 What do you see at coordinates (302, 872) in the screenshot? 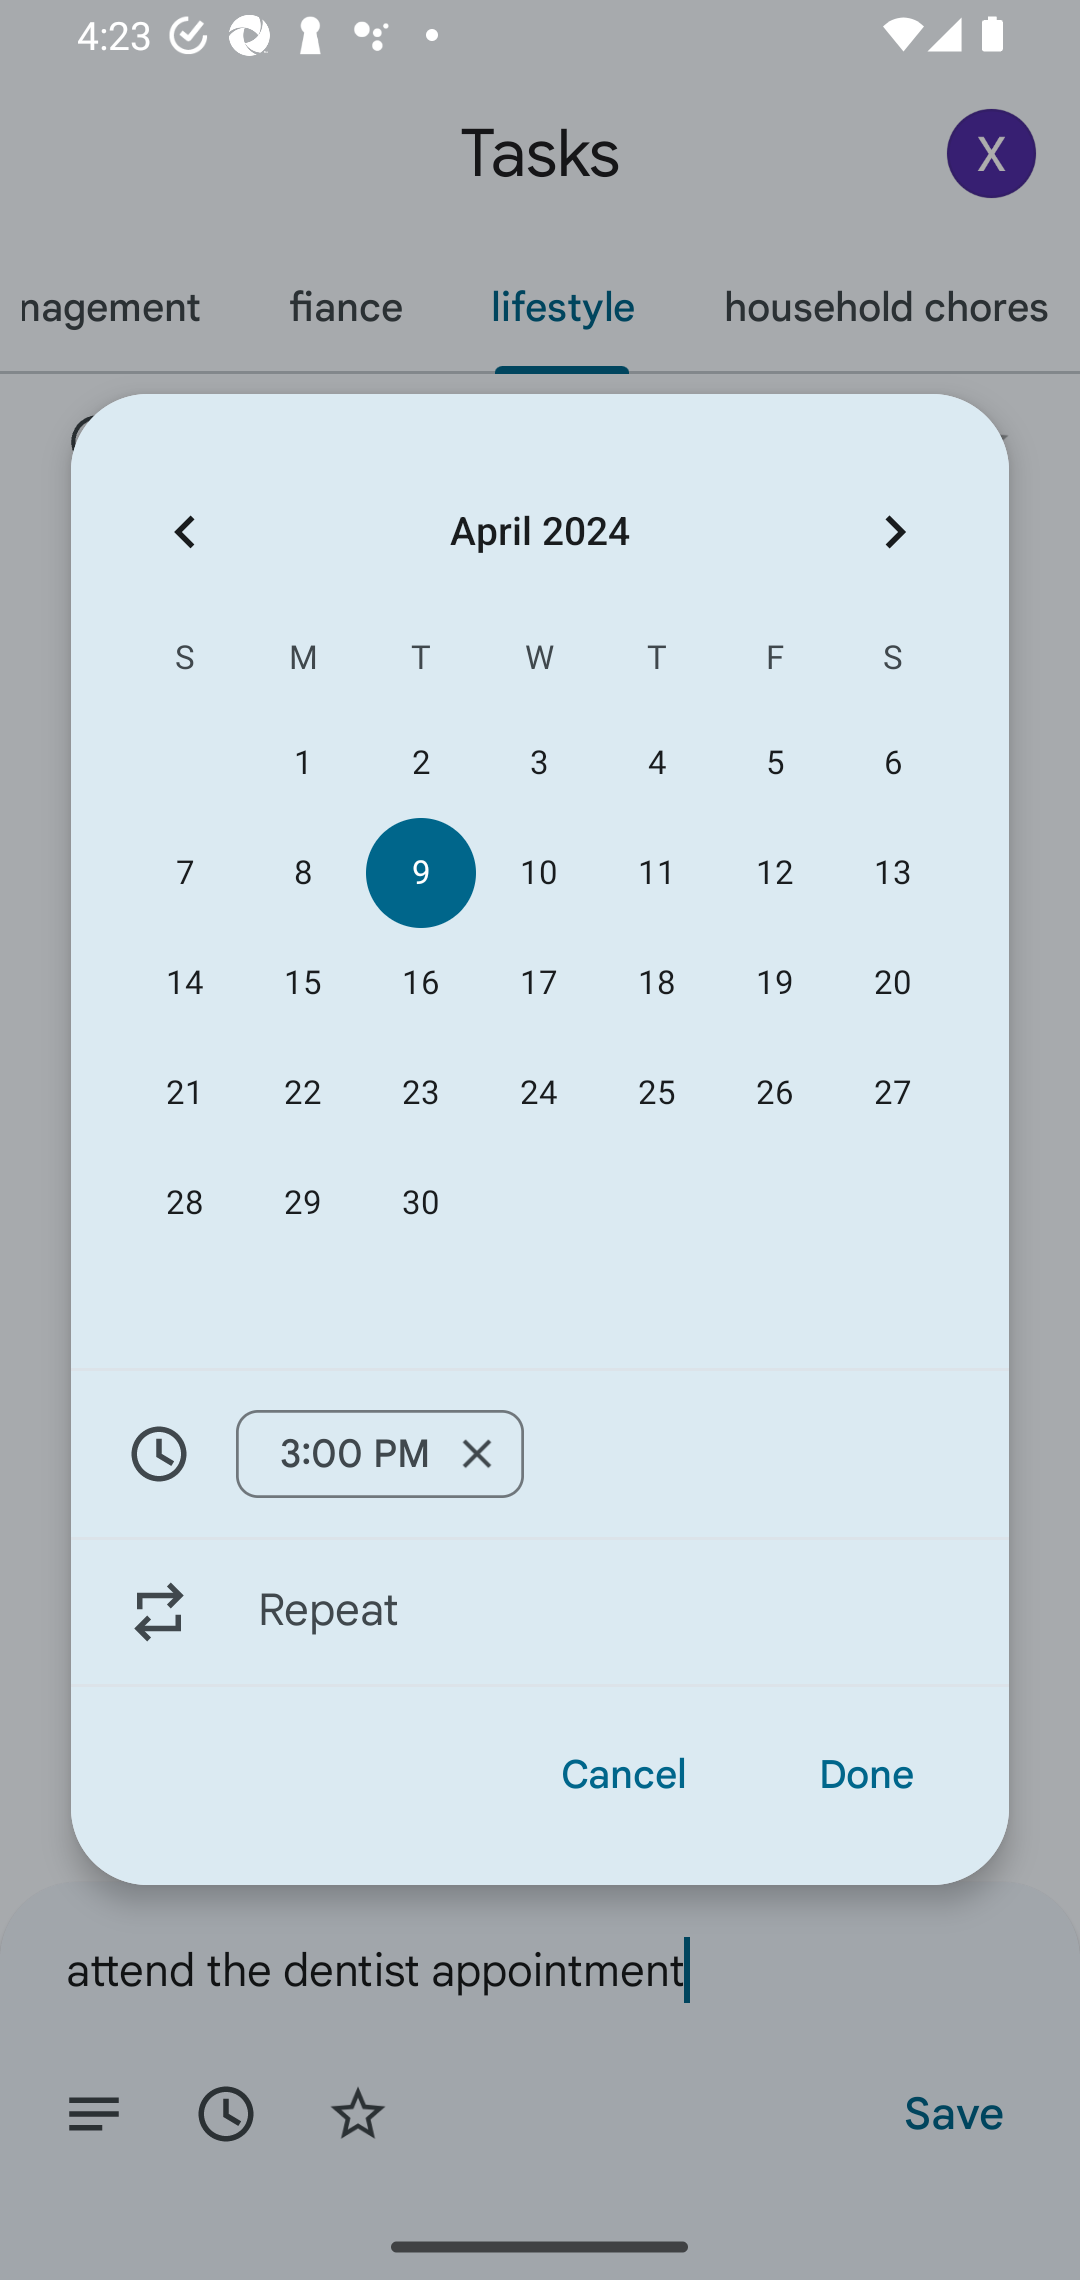
I see `8 08 April 2024` at bounding box center [302, 872].